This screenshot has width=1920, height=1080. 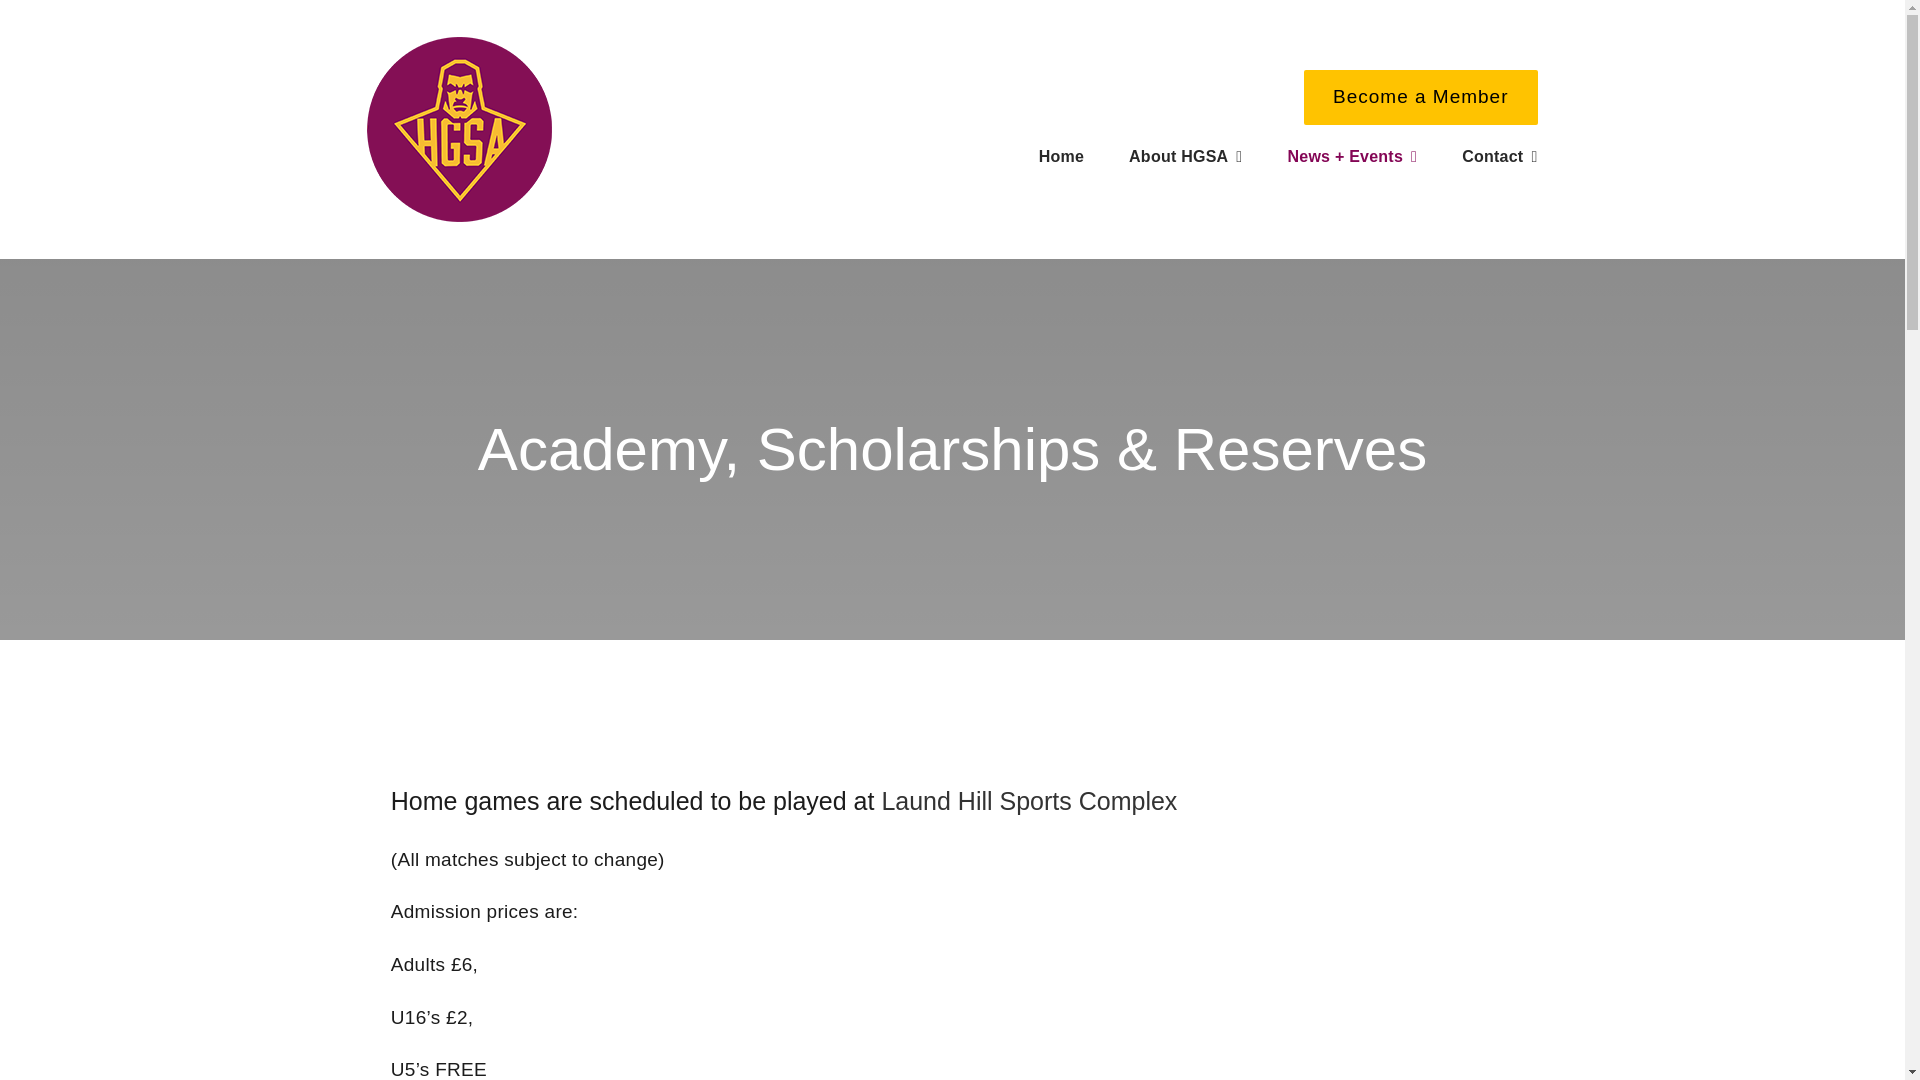 What do you see at coordinates (1028, 801) in the screenshot?
I see `Laund Hill Sports Complex` at bounding box center [1028, 801].